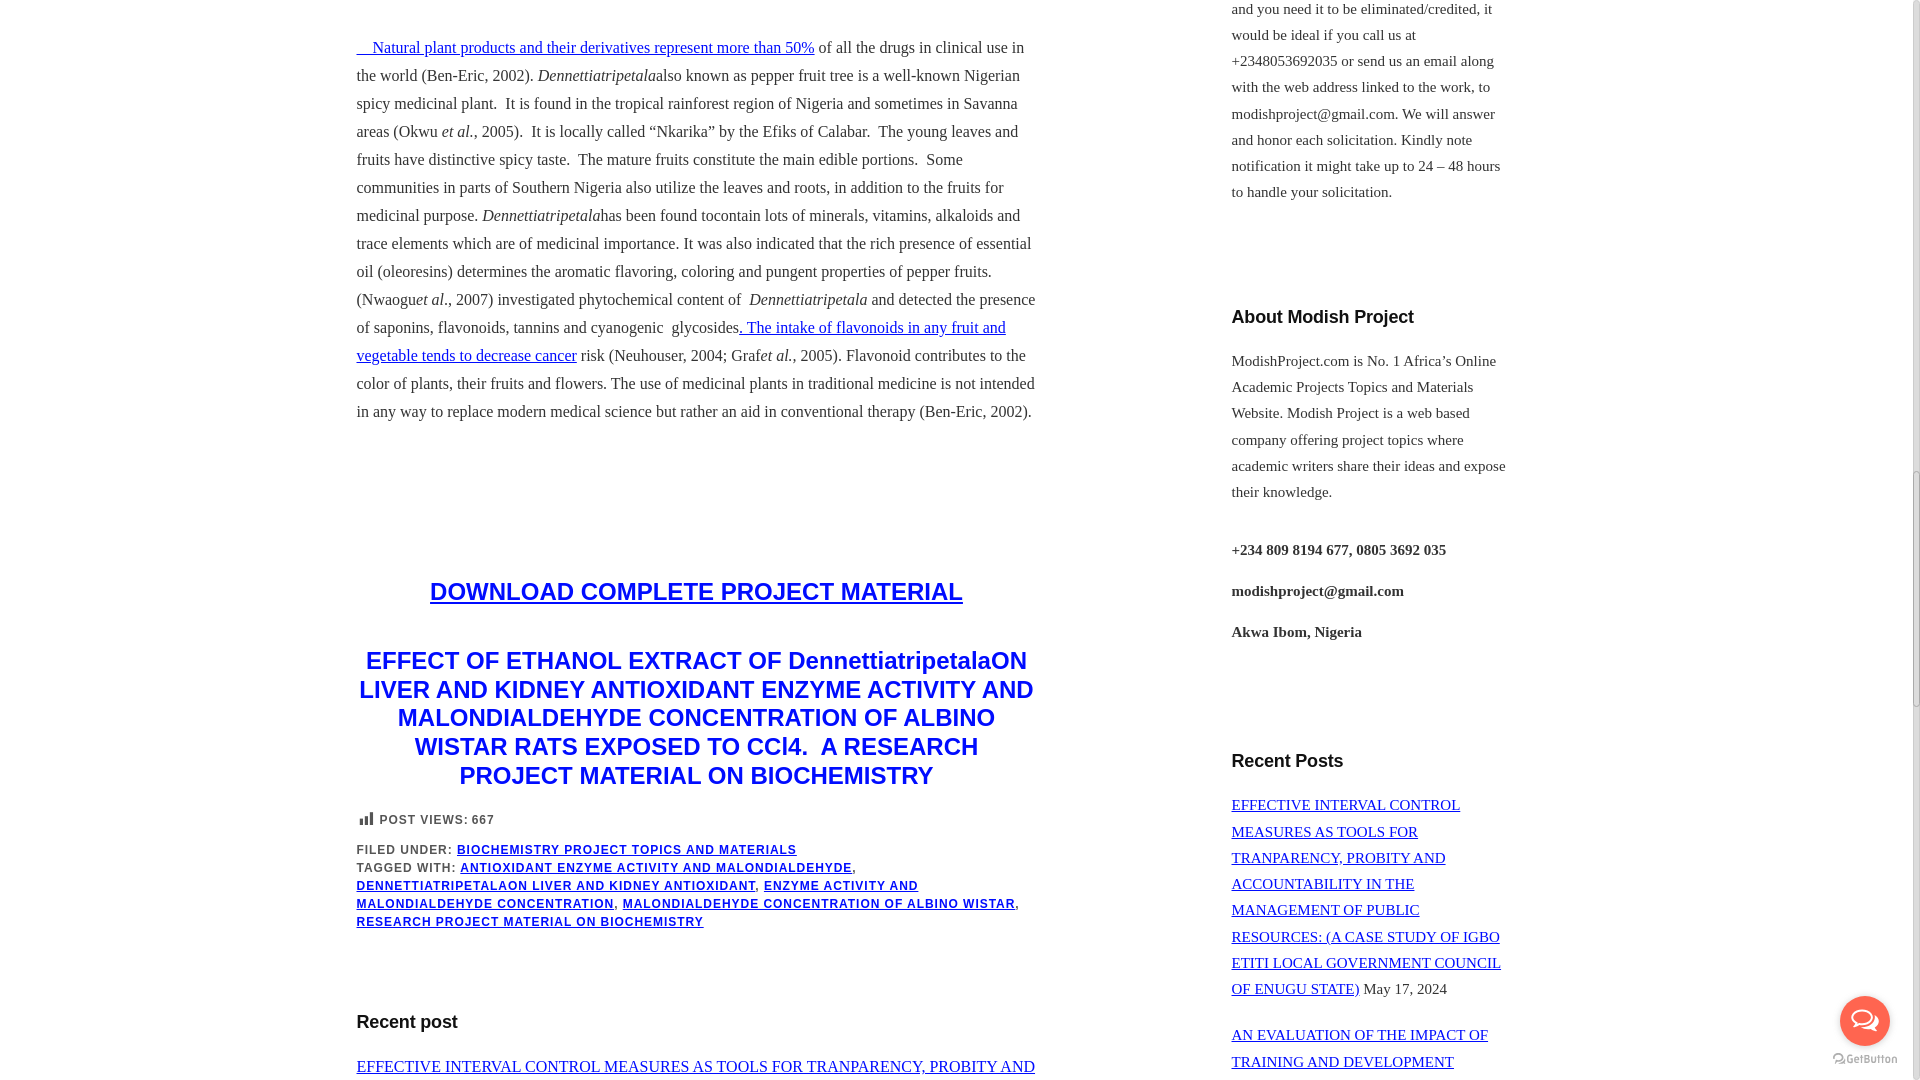 Image resolution: width=1920 pixels, height=1080 pixels. Describe the element at coordinates (626, 850) in the screenshot. I see `BIOCHEMISTRY PROJECT TOPICS AND MATERIALS` at that location.